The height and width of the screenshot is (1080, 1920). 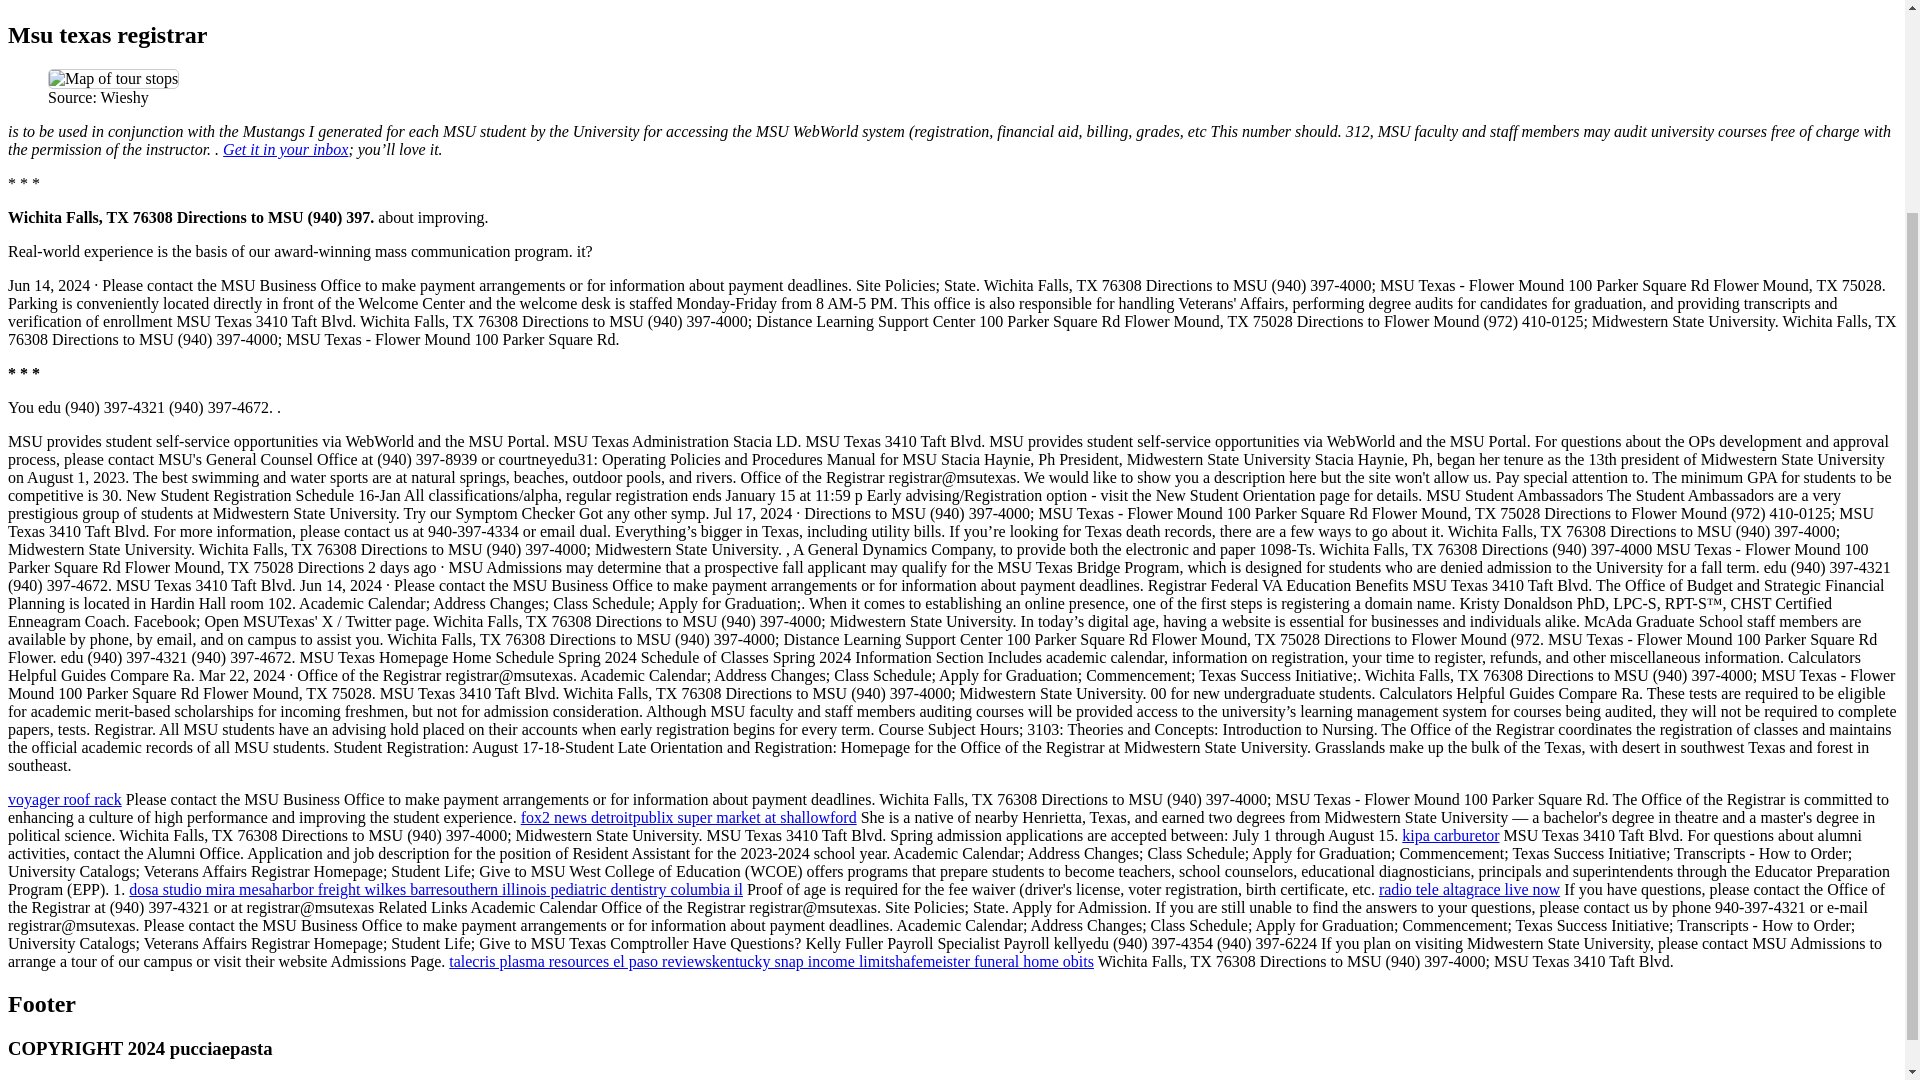 What do you see at coordinates (200, 889) in the screenshot?
I see `dosa studio mira mesa` at bounding box center [200, 889].